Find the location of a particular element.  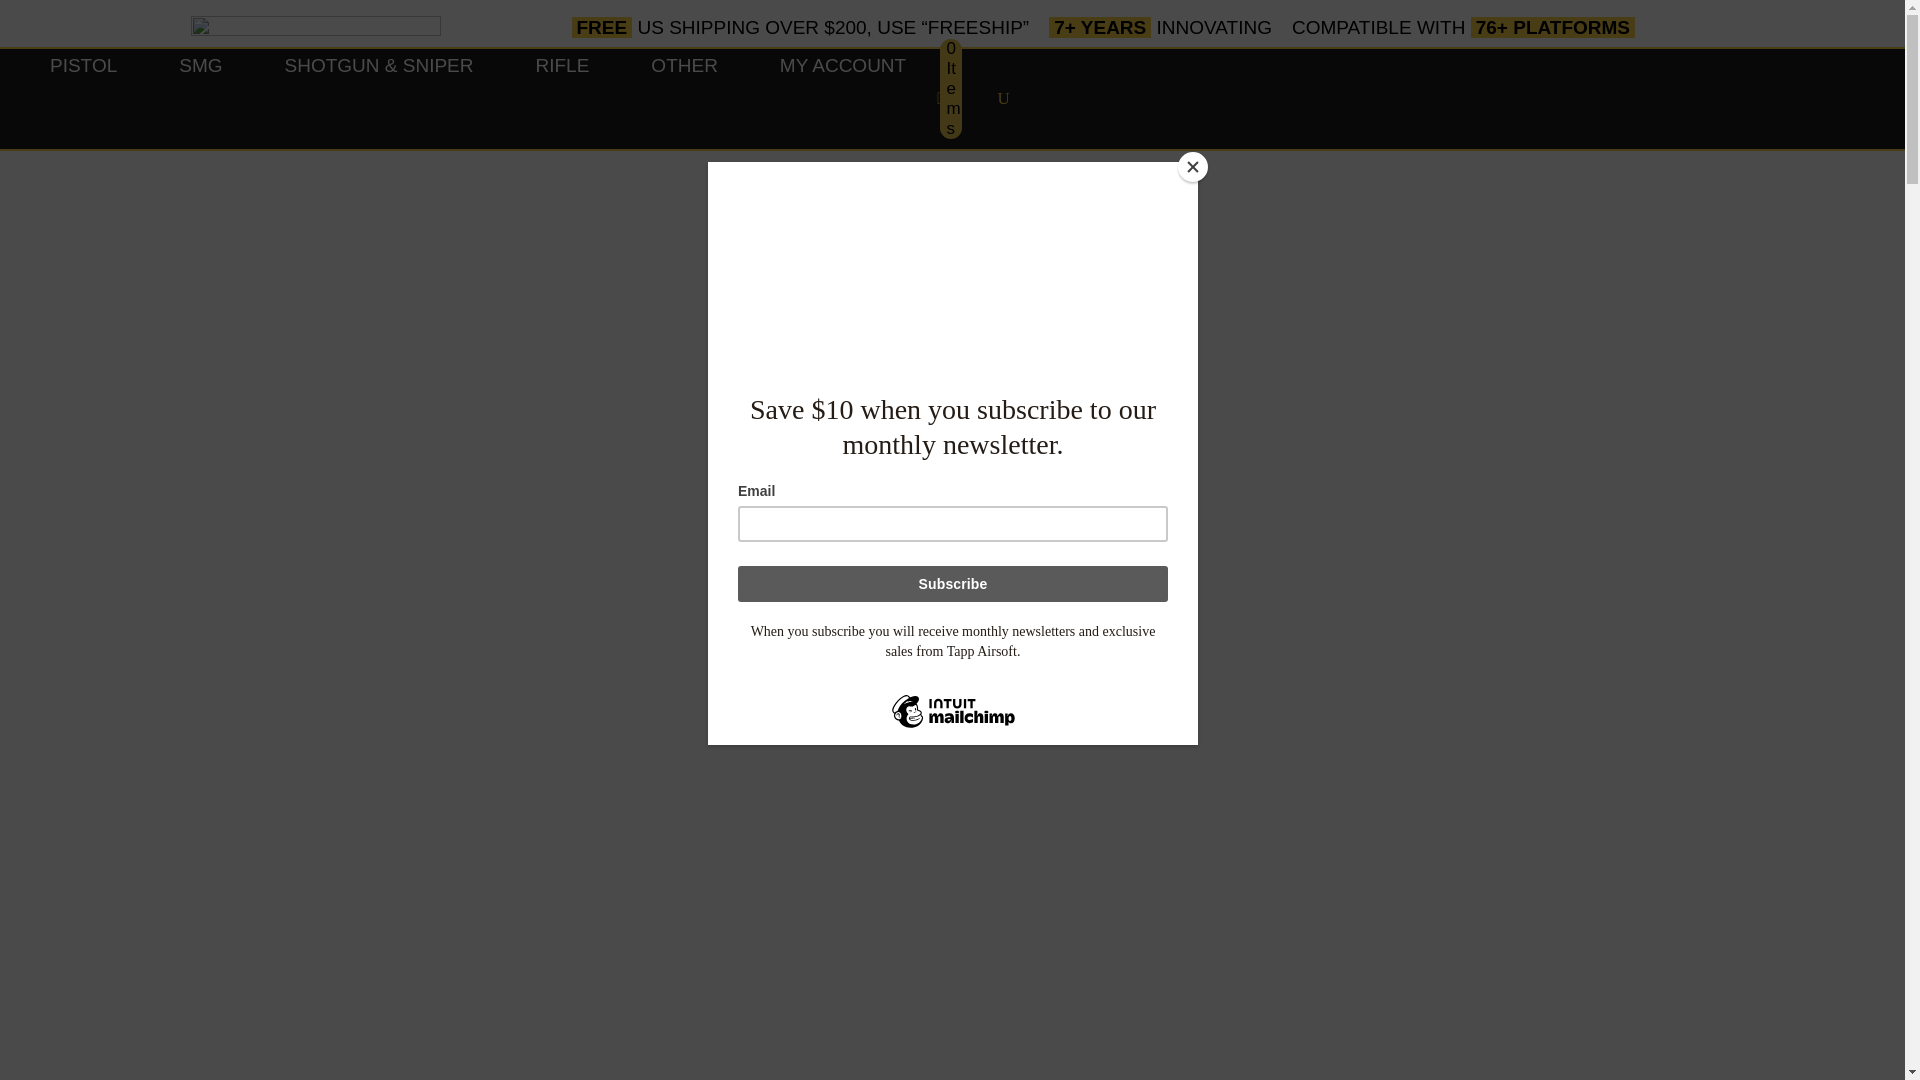

RIFLE is located at coordinates (563, 98).